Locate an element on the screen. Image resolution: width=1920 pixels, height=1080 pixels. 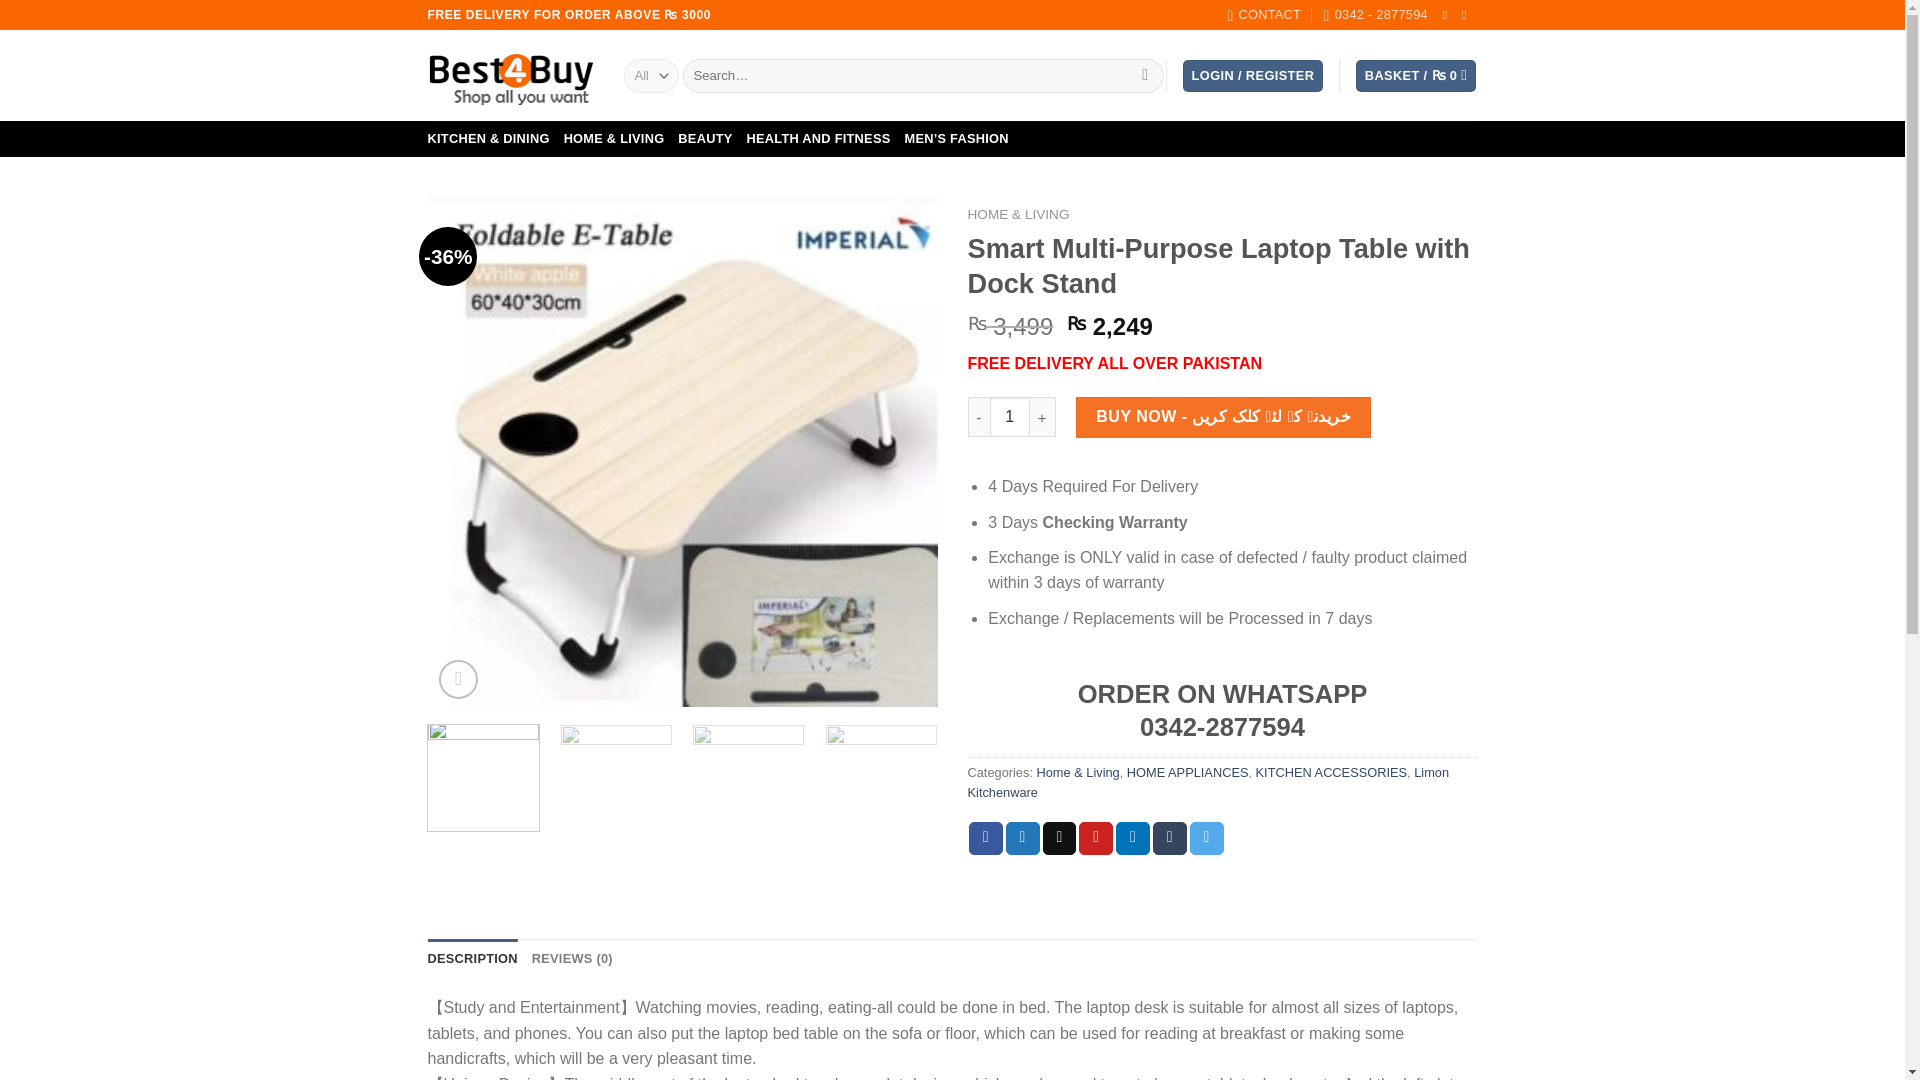
HEALTH AND FITNESS is located at coordinates (818, 138).